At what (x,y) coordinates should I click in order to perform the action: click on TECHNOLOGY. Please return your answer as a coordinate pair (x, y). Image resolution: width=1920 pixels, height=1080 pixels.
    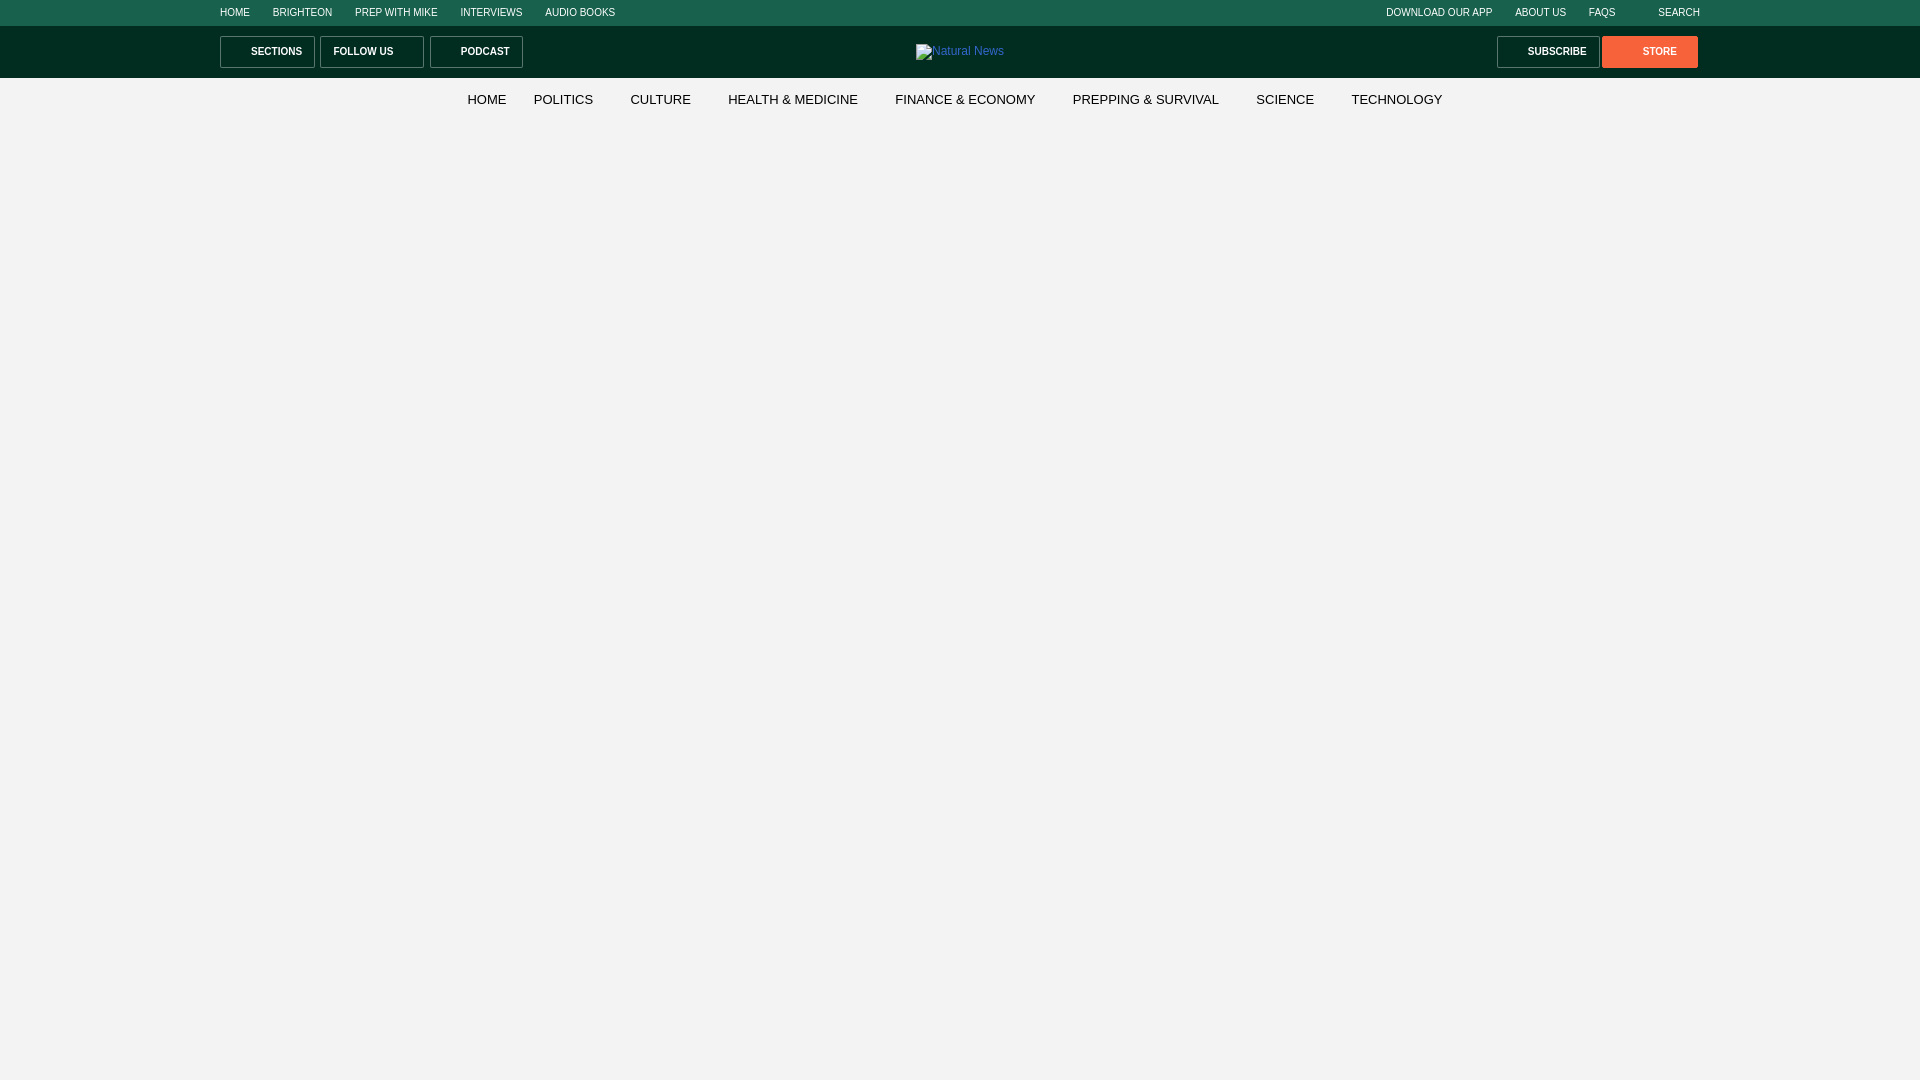
    Looking at the image, I should click on (1396, 98).